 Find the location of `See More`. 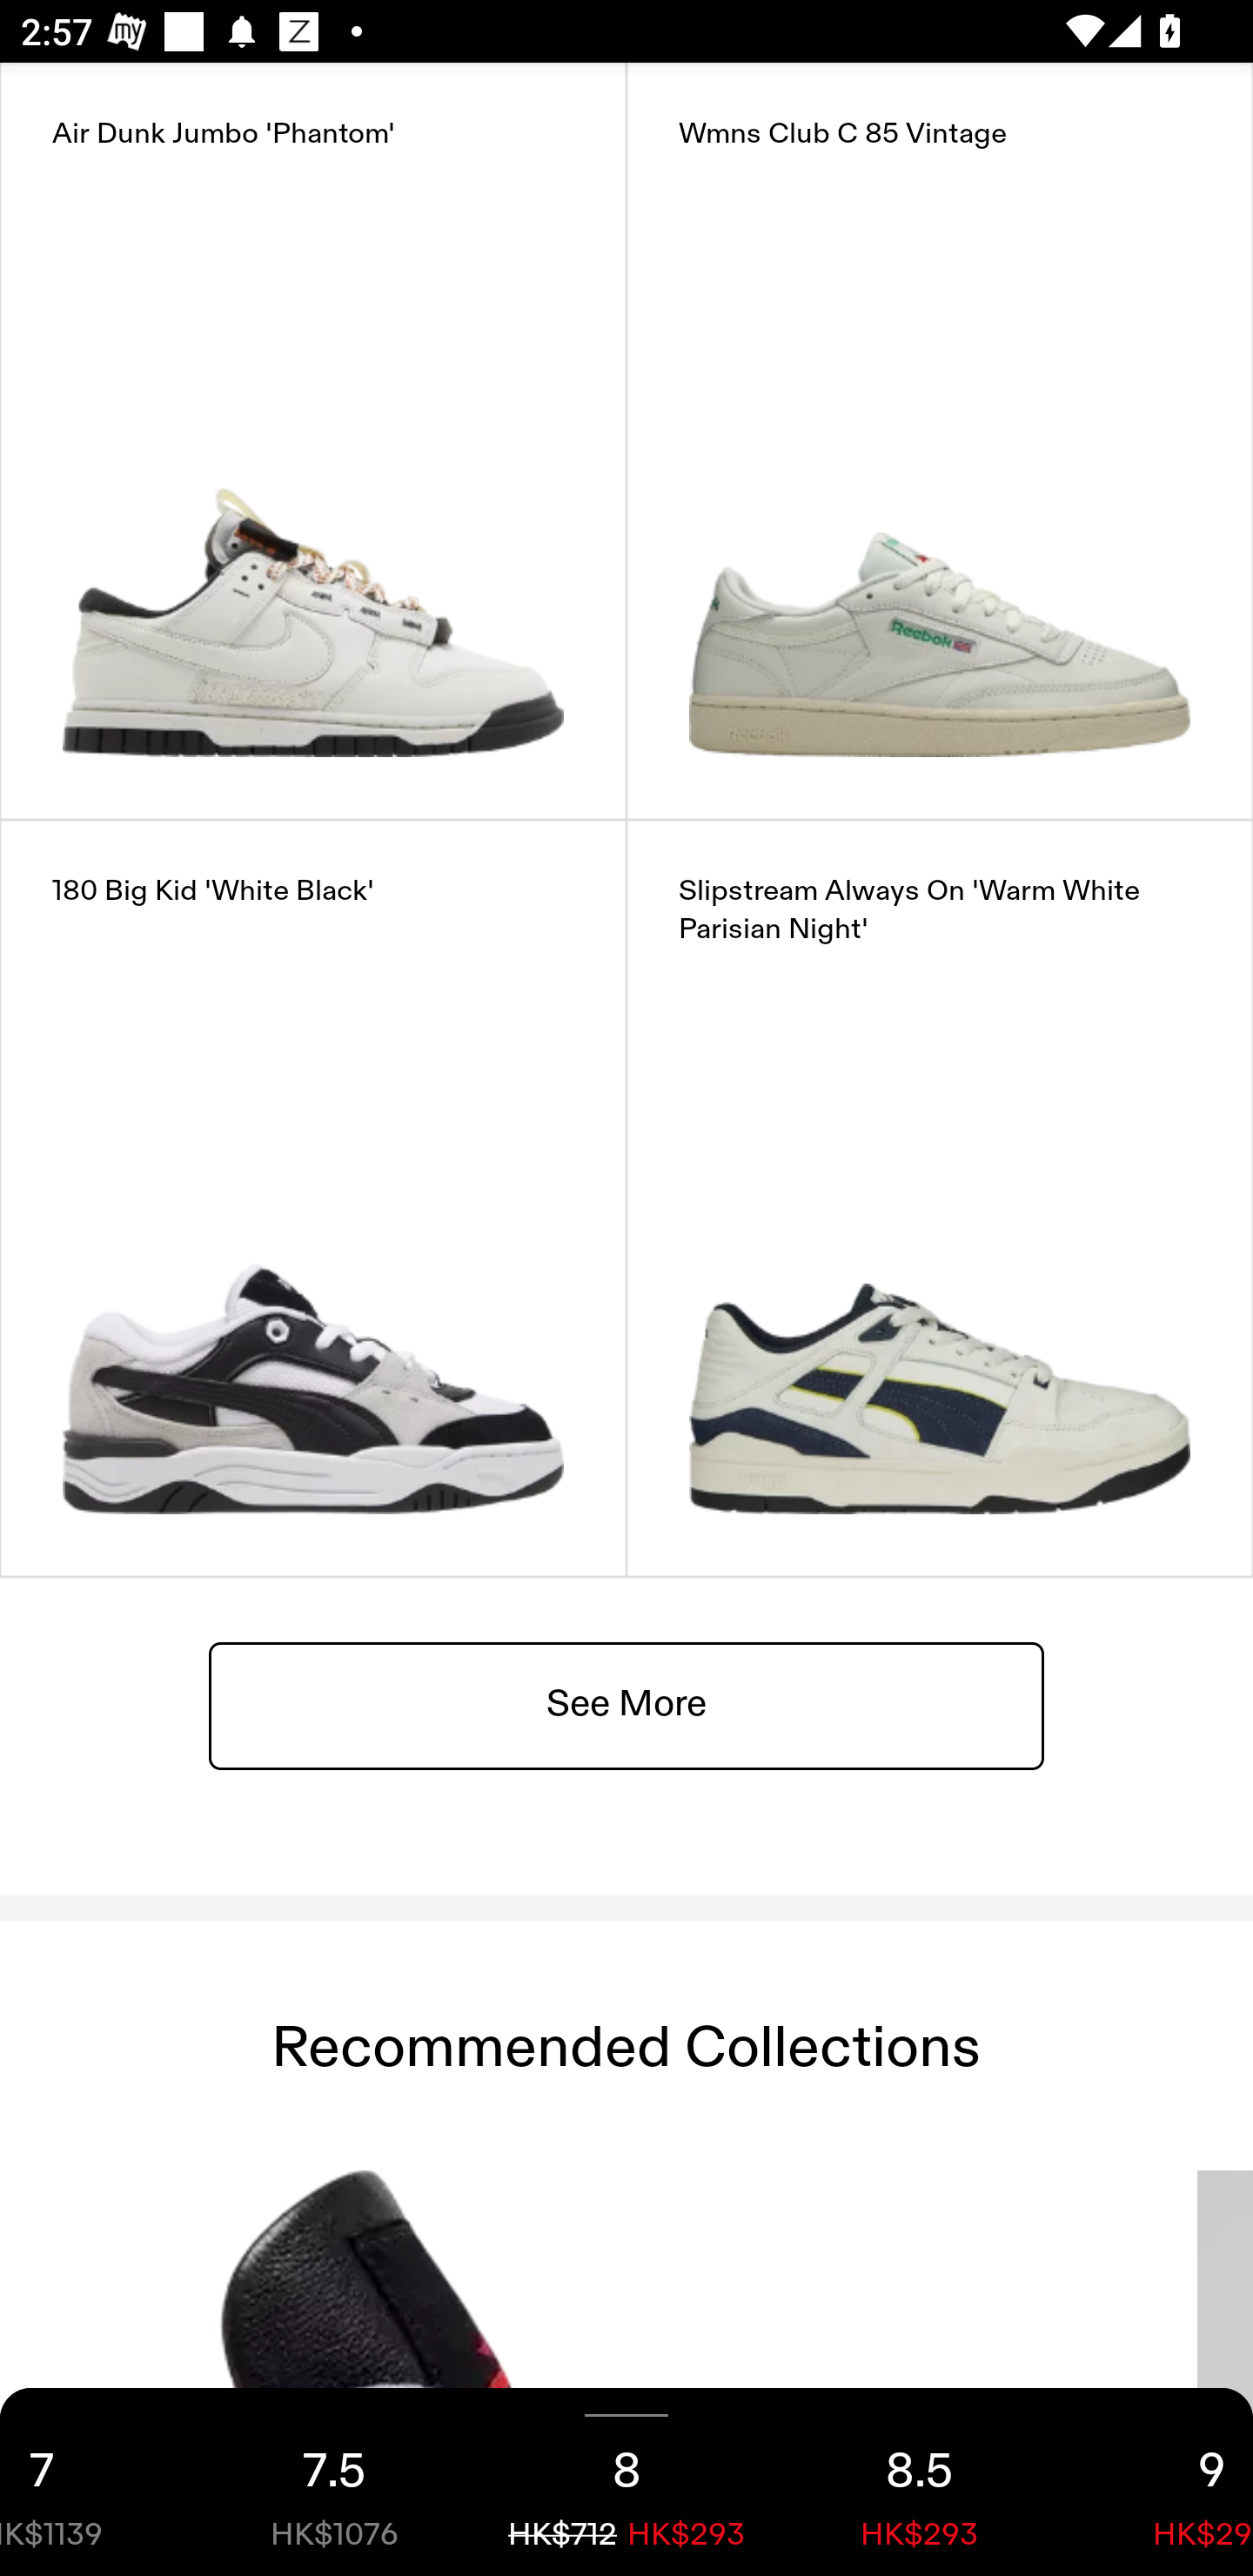

See More is located at coordinates (626, 1704).